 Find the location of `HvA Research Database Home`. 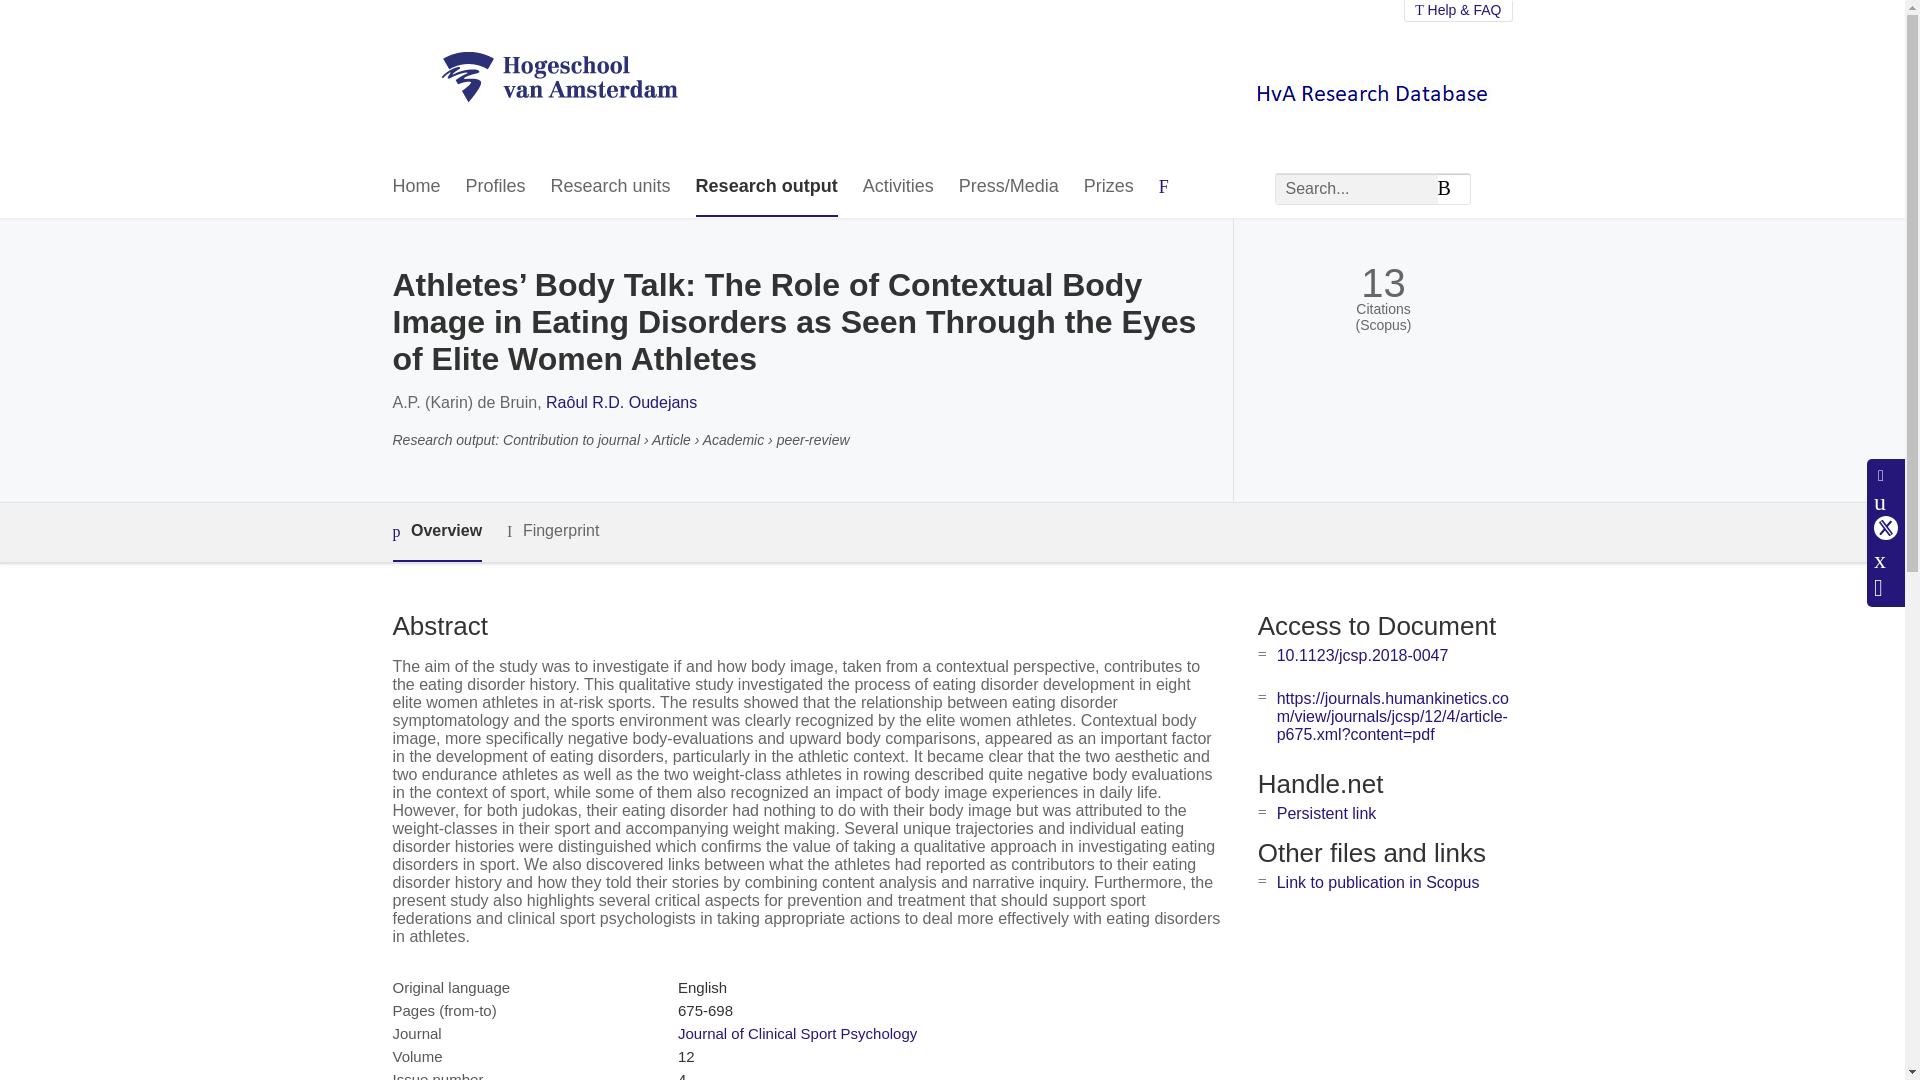

HvA Research Database Home is located at coordinates (559, 78).